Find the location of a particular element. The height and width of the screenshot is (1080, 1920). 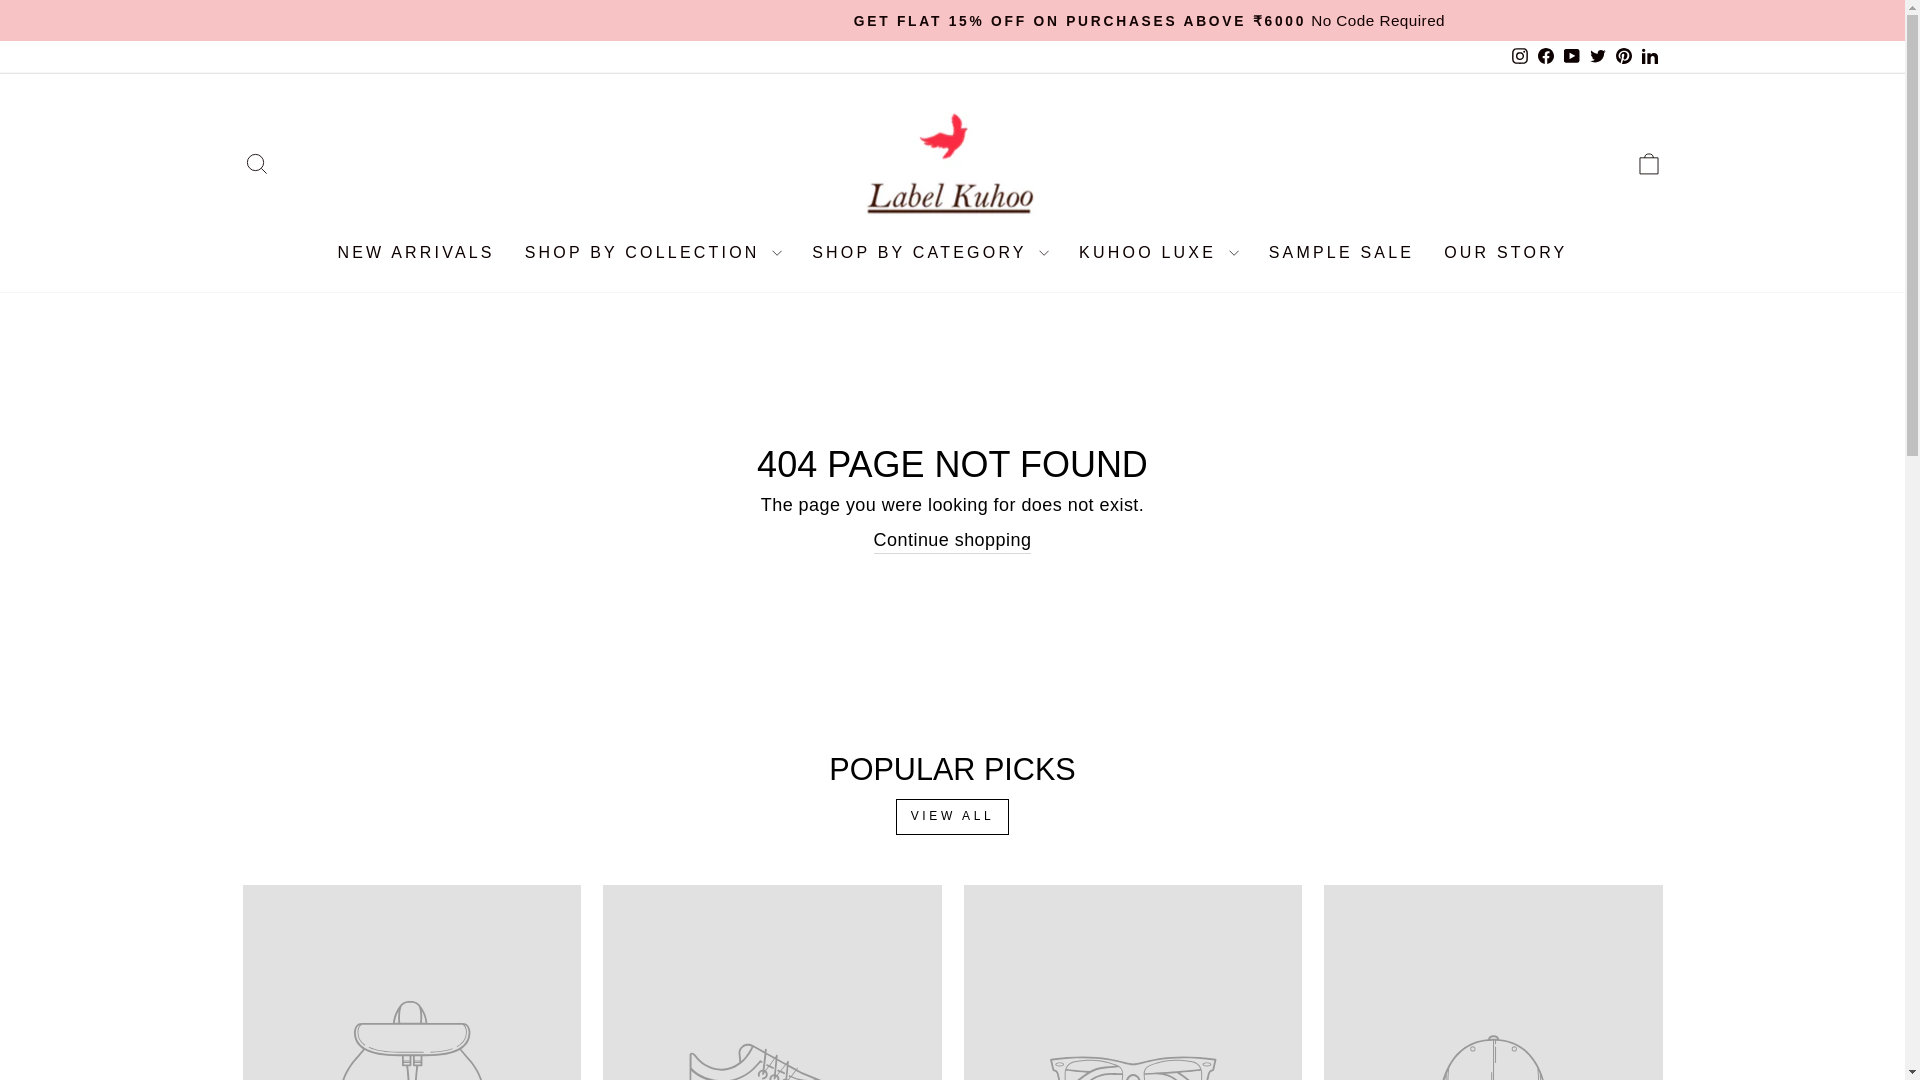

twitter is located at coordinates (1597, 55).